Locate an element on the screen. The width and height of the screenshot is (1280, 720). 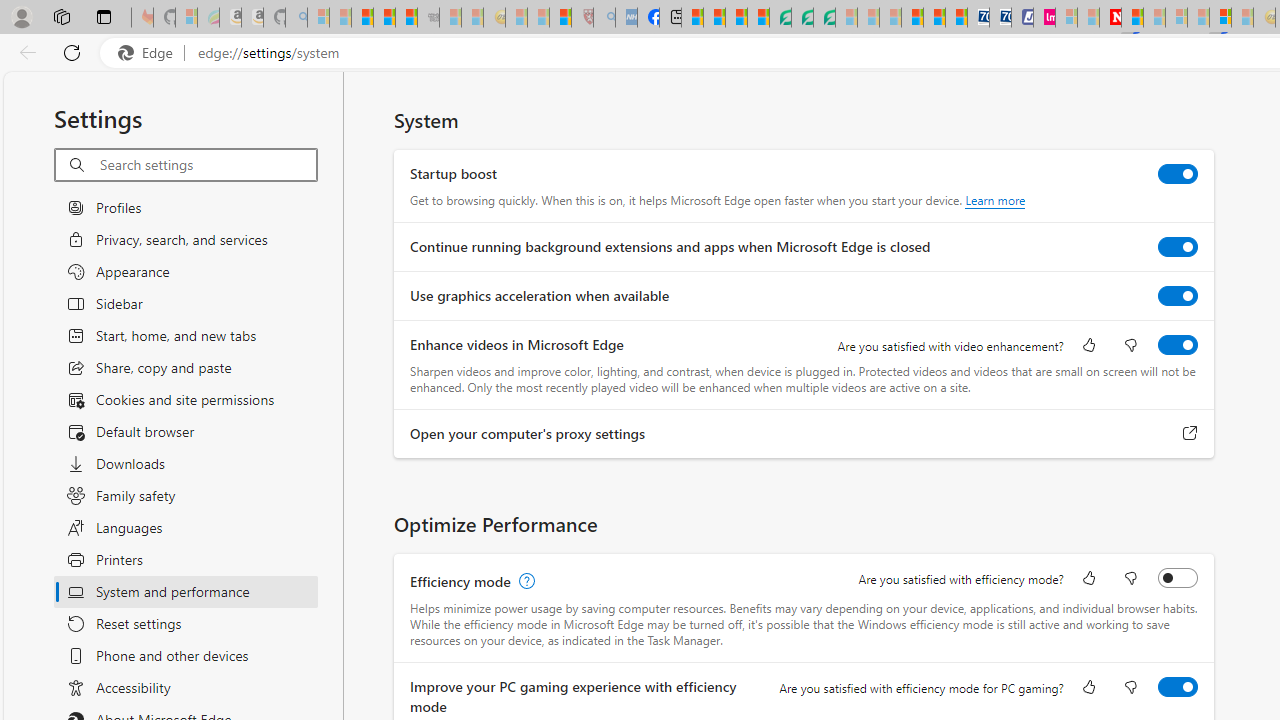
Startup boost is located at coordinates (1178, 174).